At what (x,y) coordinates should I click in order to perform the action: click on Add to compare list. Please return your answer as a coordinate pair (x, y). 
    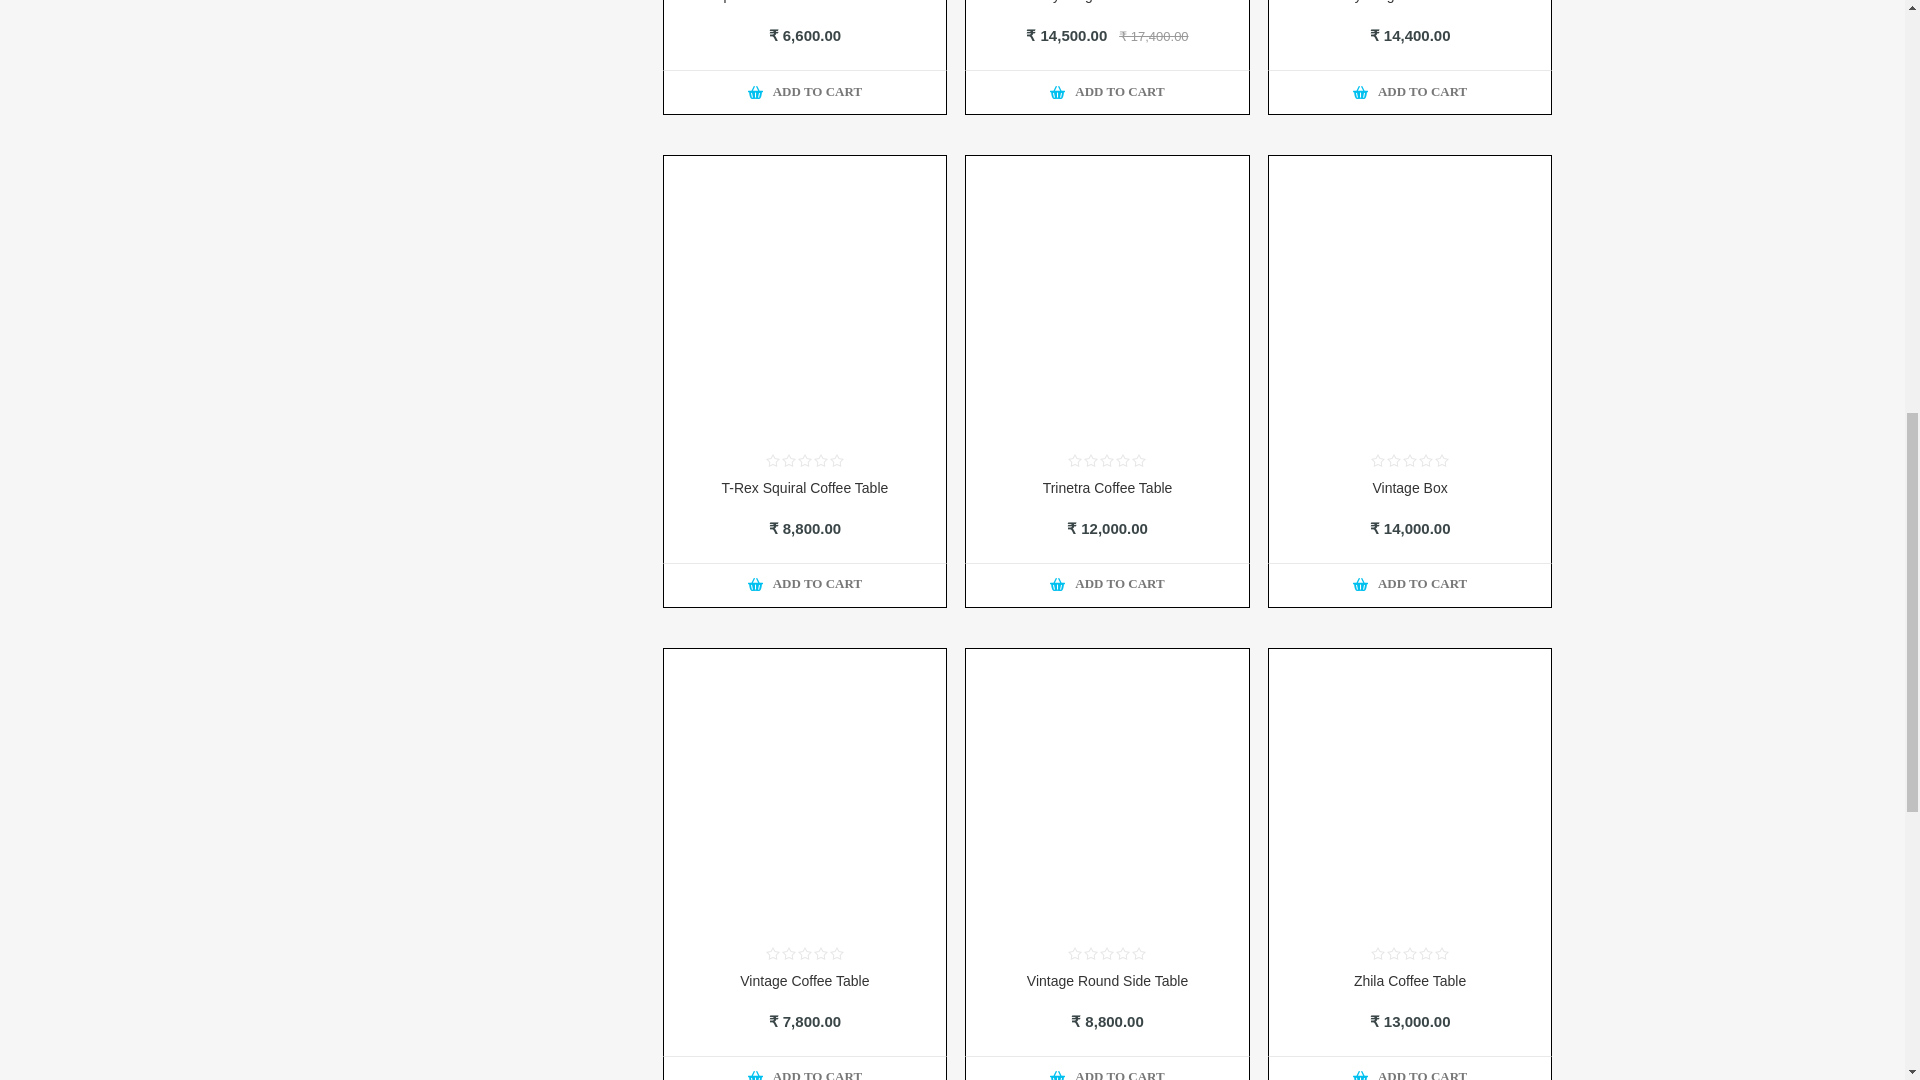
    Looking at the image, I should click on (781, 577).